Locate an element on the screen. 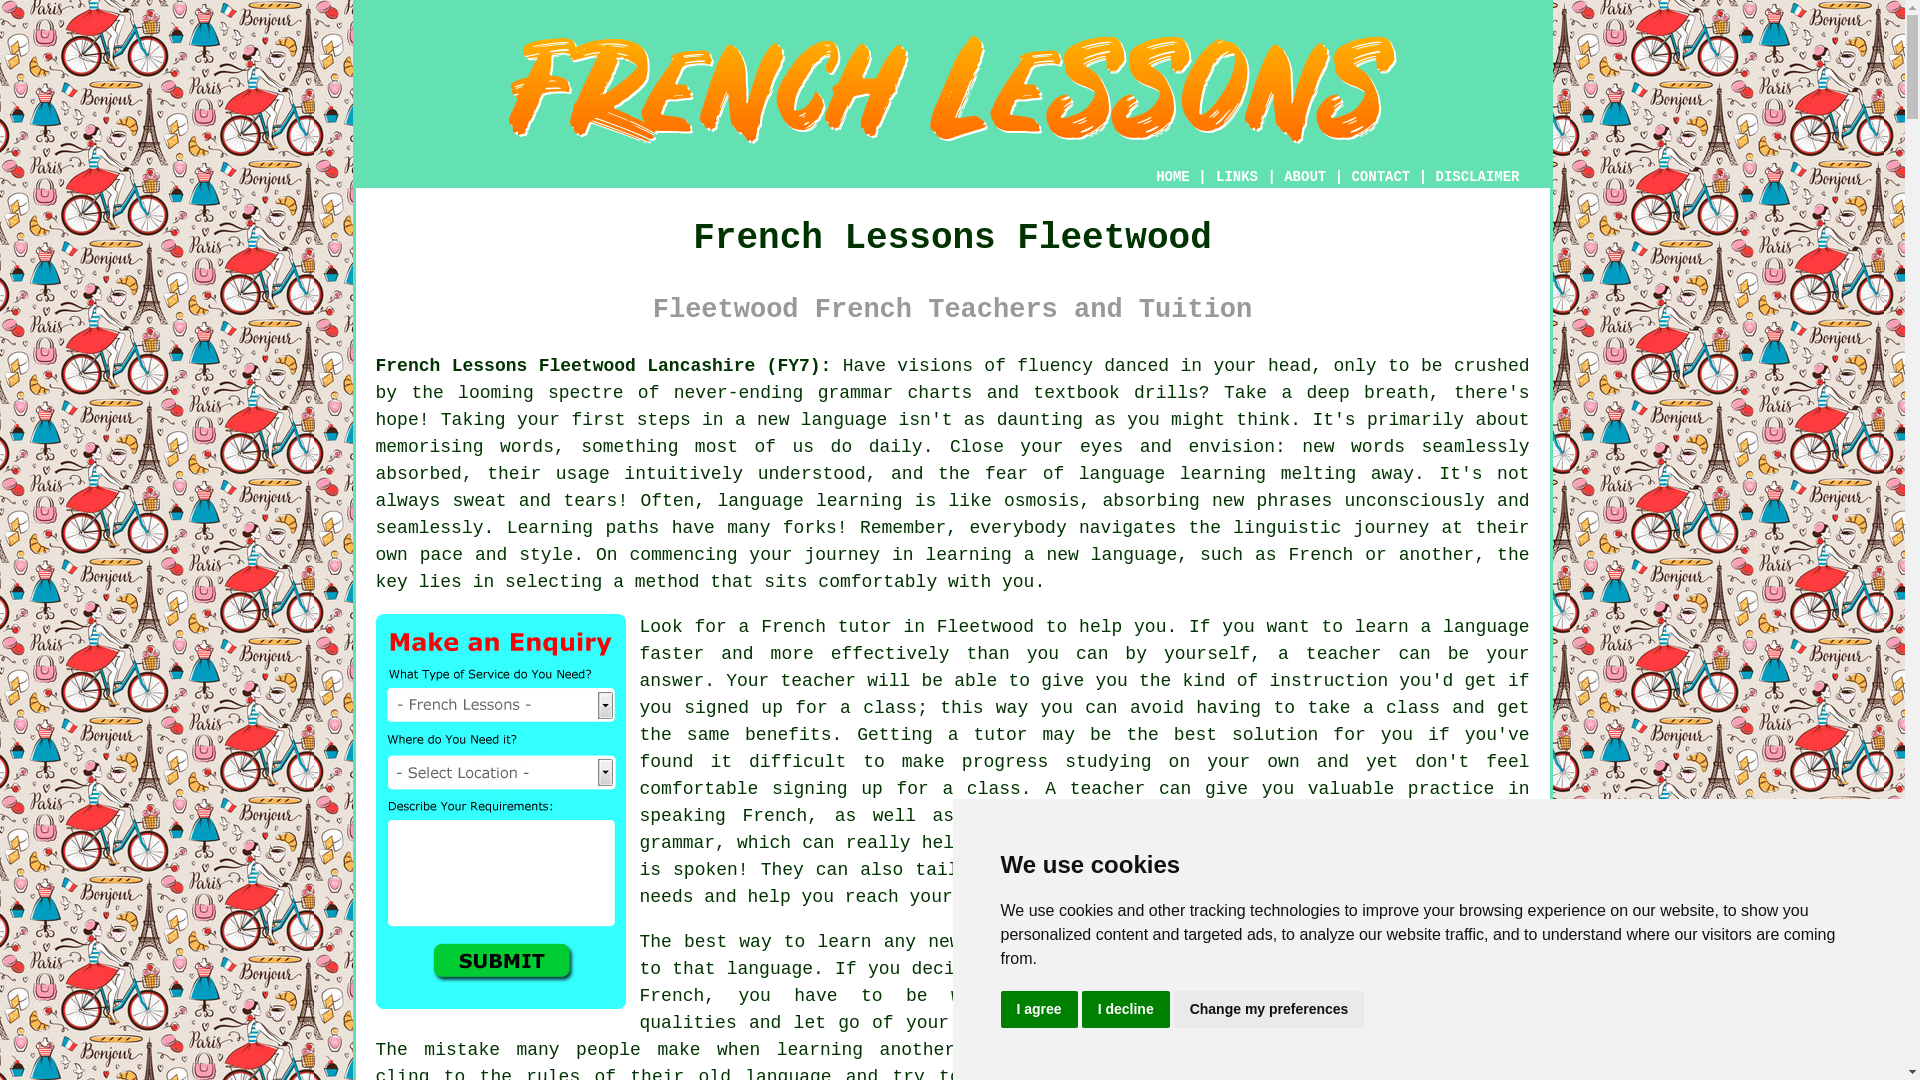  Change my preferences is located at coordinates (1269, 1010).